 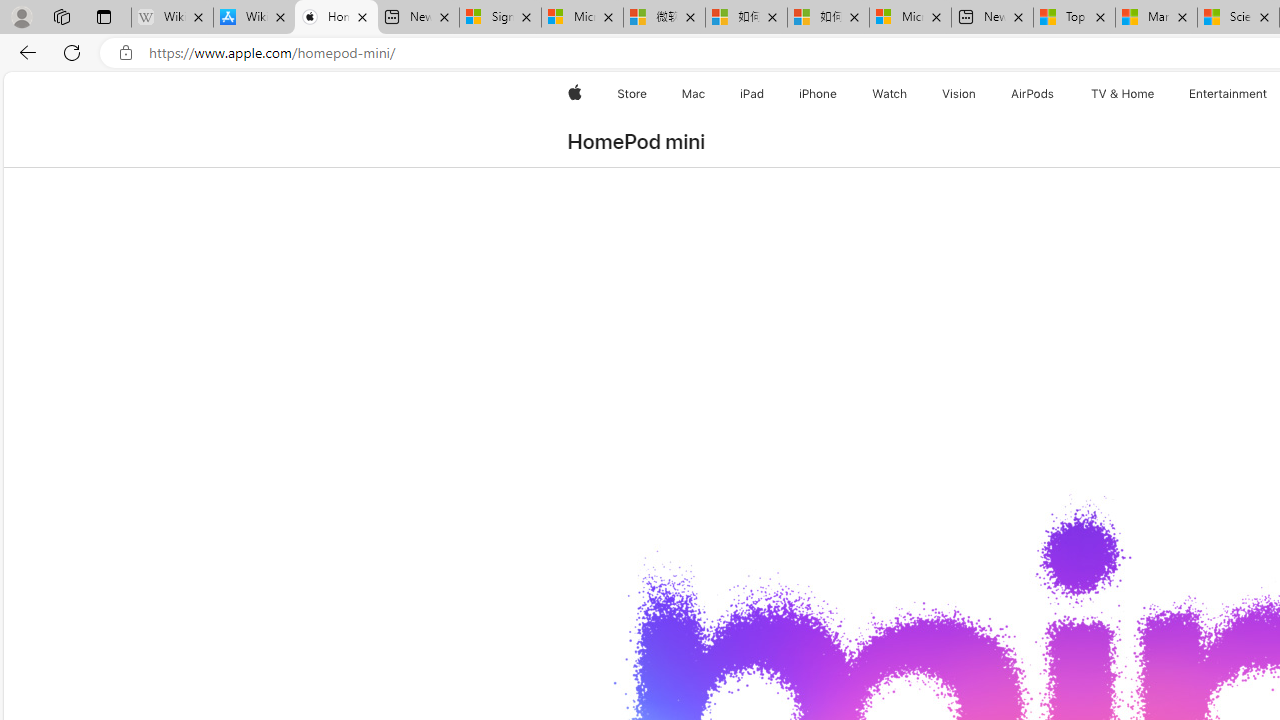 What do you see at coordinates (632, 94) in the screenshot?
I see `Store` at bounding box center [632, 94].